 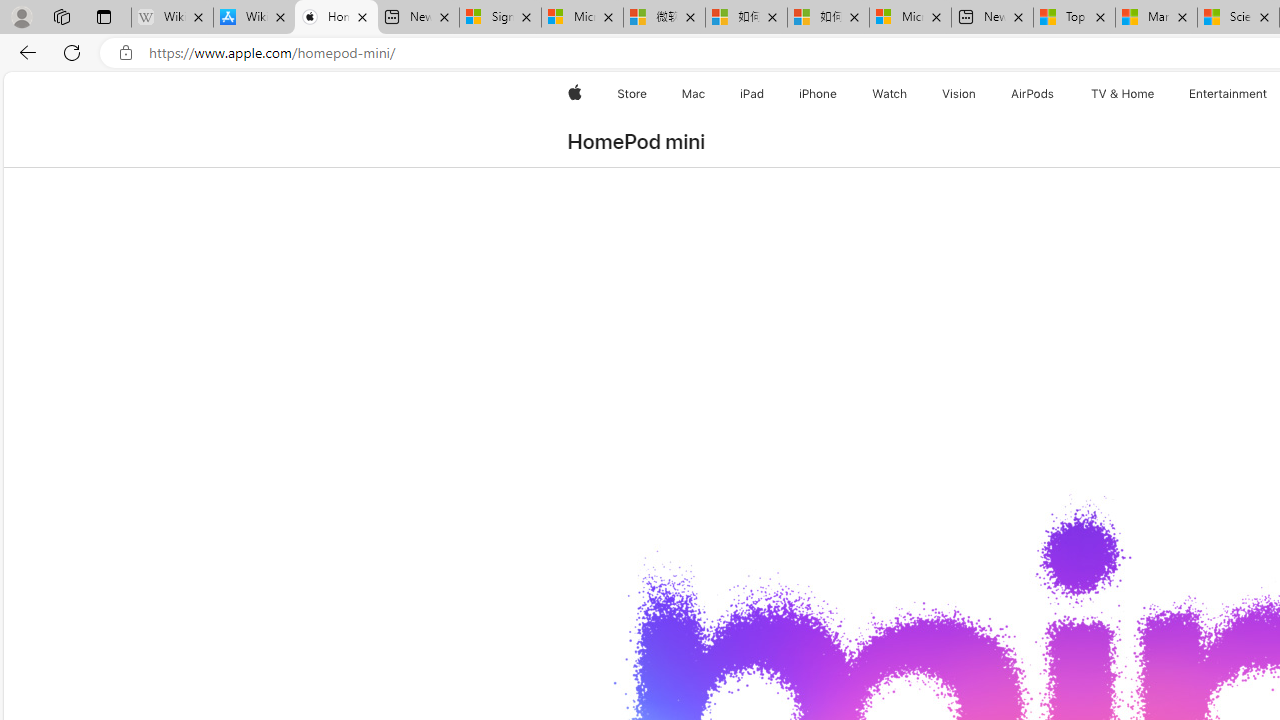 What do you see at coordinates (632, 94) in the screenshot?
I see `Store` at bounding box center [632, 94].